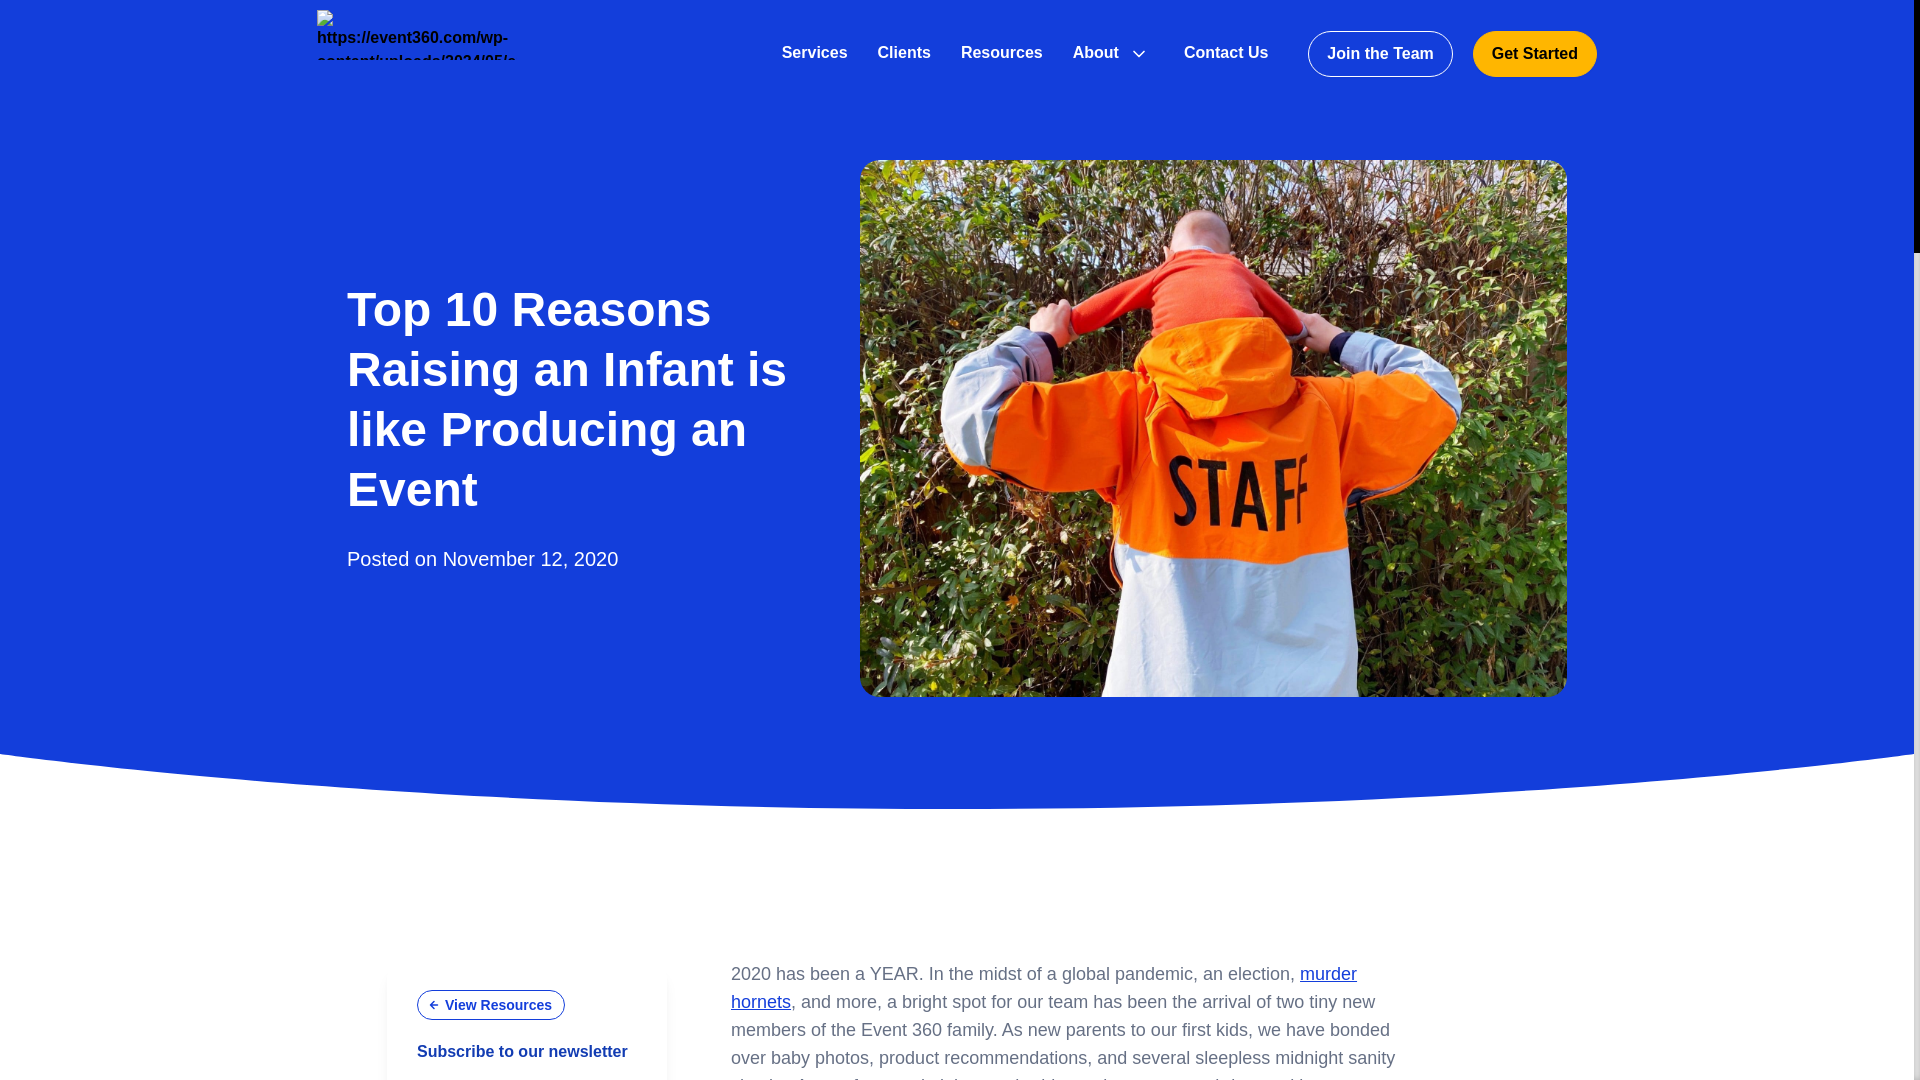 The width and height of the screenshot is (1920, 1080). What do you see at coordinates (904, 52) in the screenshot?
I see `Clients` at bounding box center [904, 52].